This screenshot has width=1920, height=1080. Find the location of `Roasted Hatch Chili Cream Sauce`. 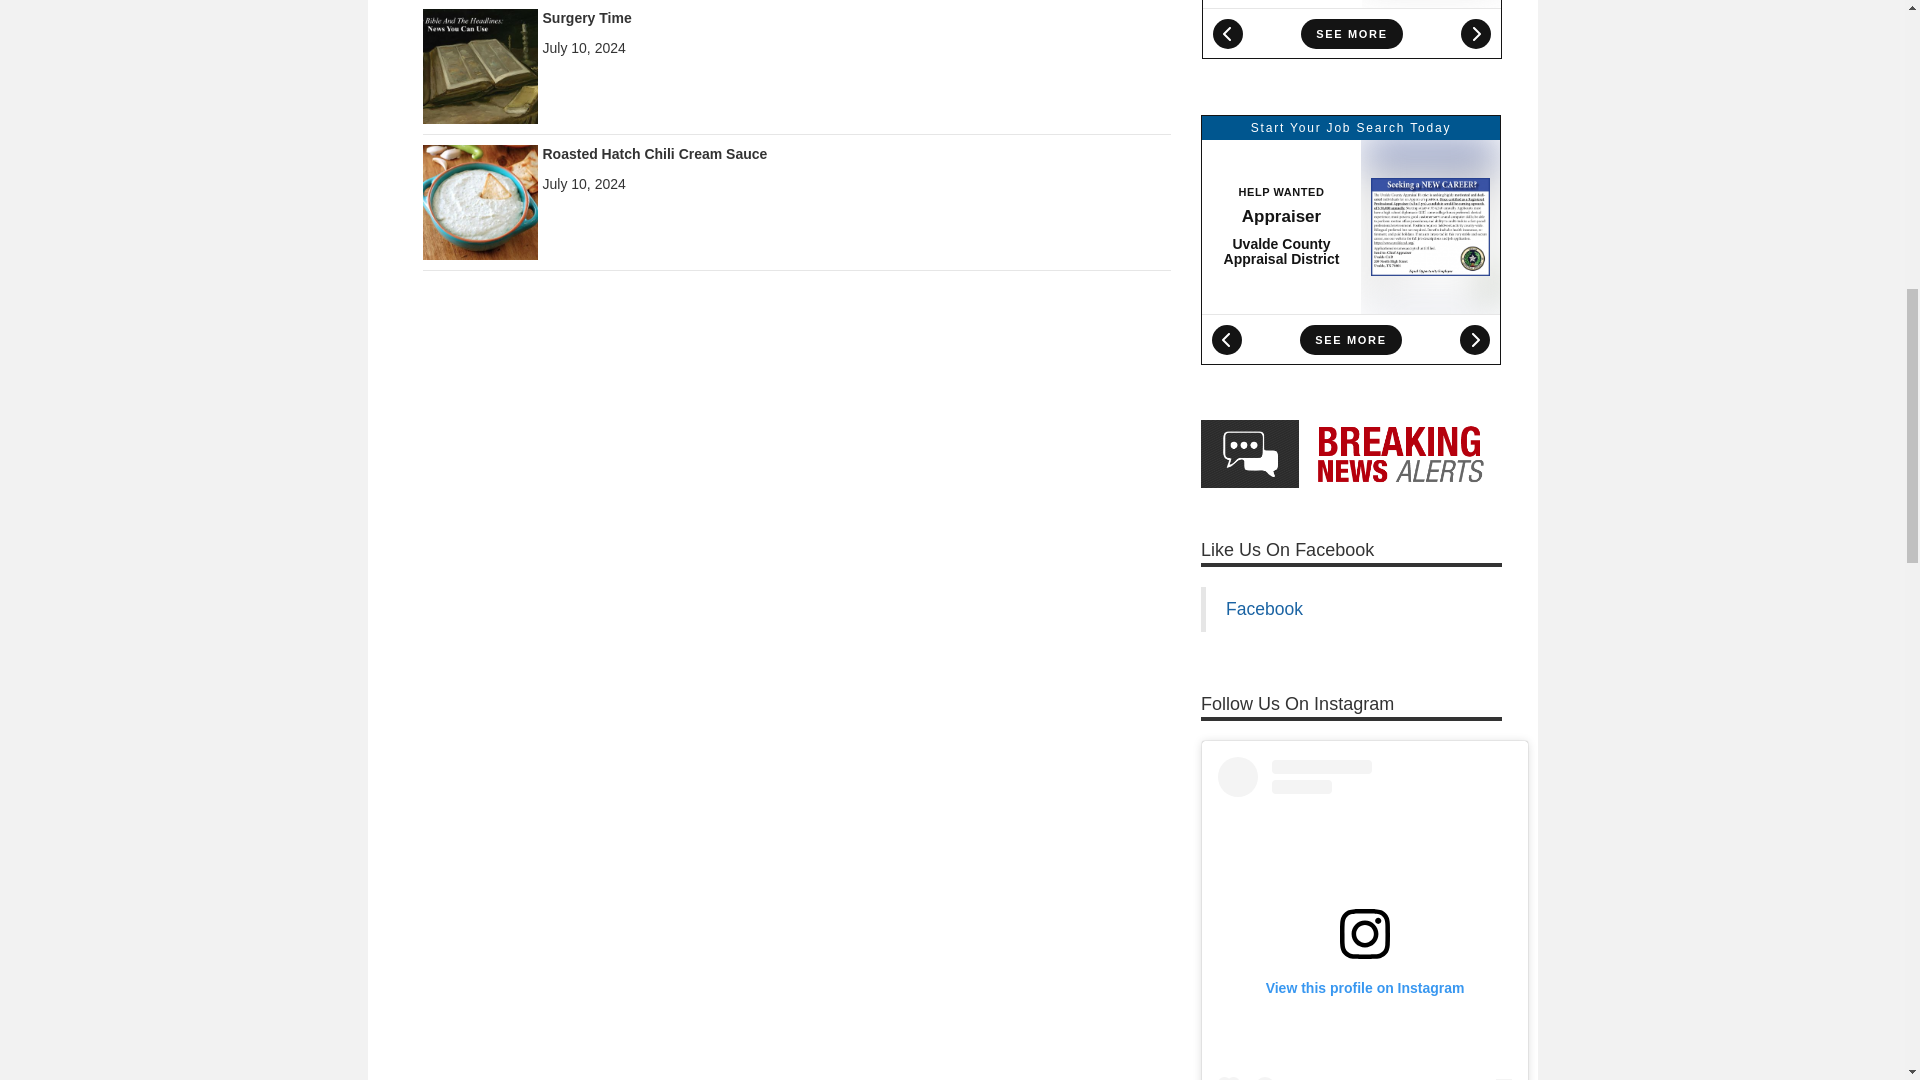

Roasted Hatch Chili Cream Sauce is located at coordinates (480, 201).